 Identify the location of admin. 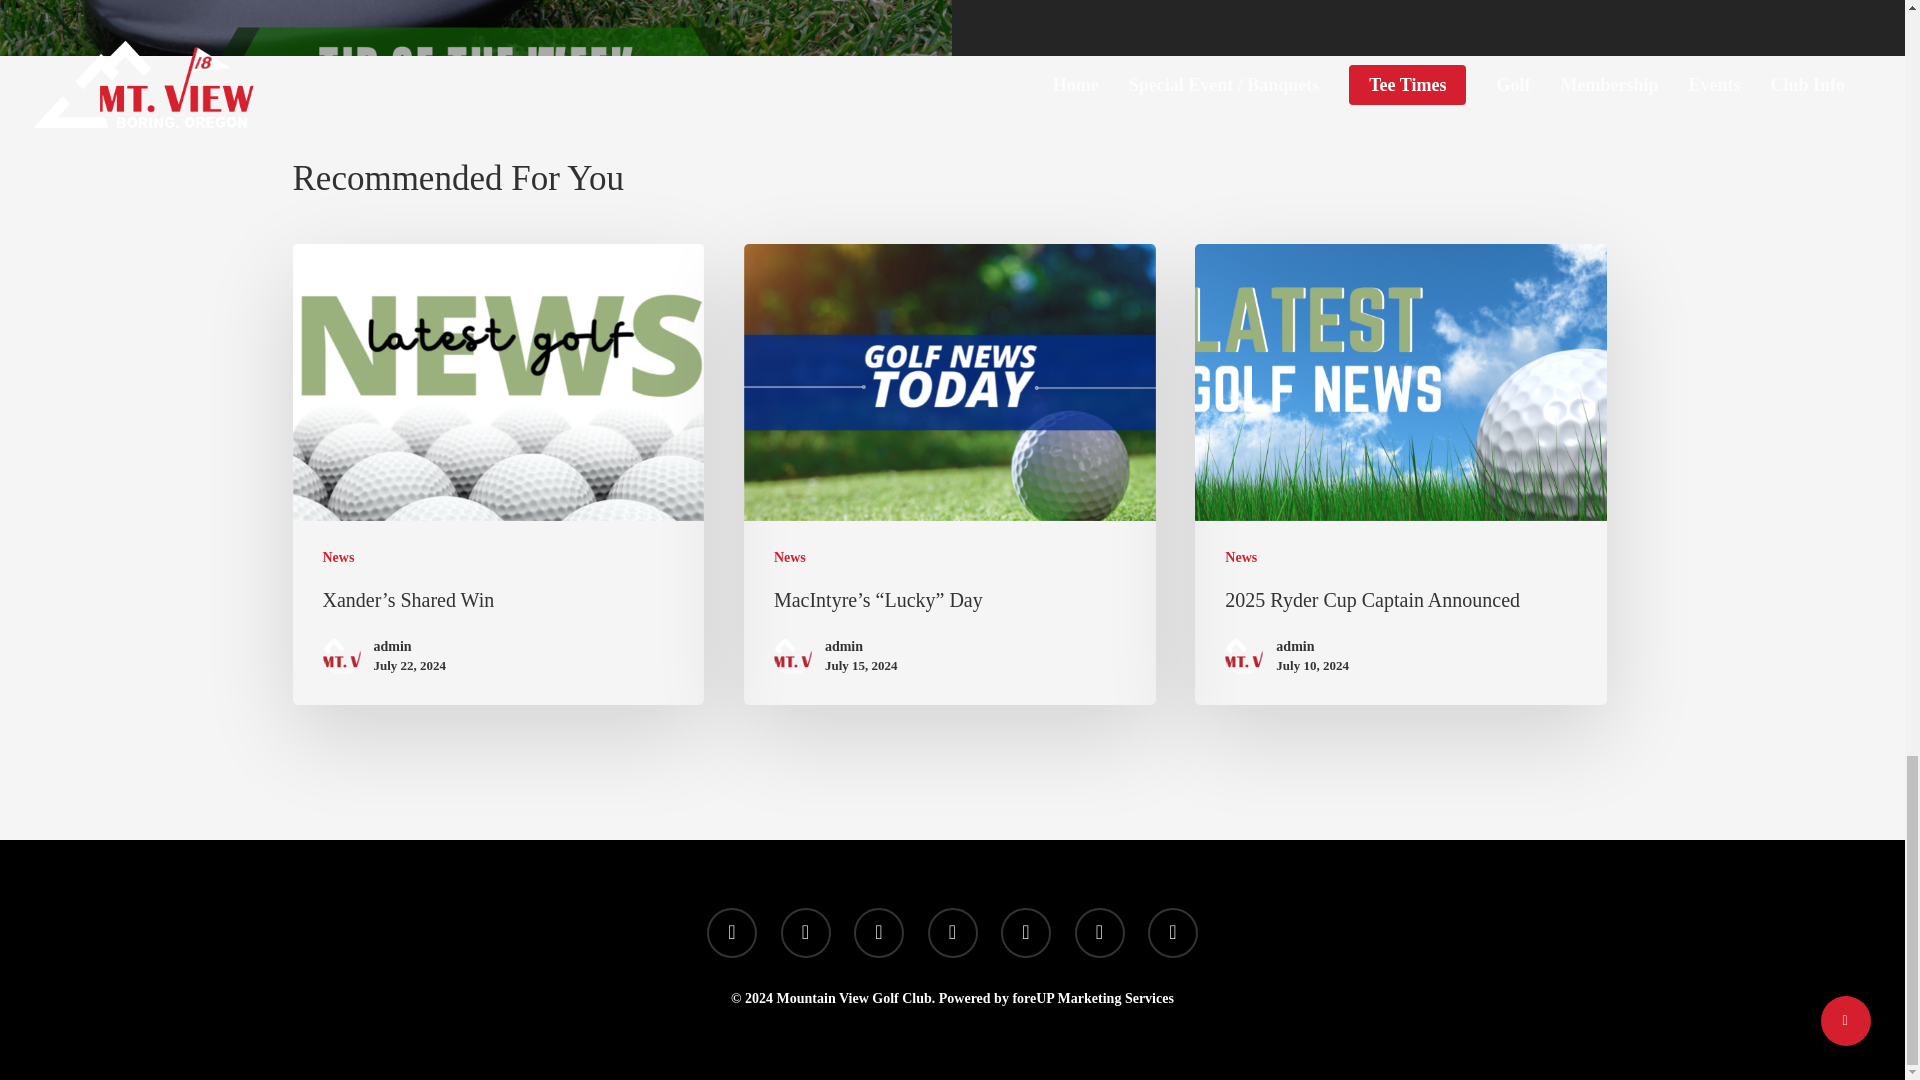
(410, 646).